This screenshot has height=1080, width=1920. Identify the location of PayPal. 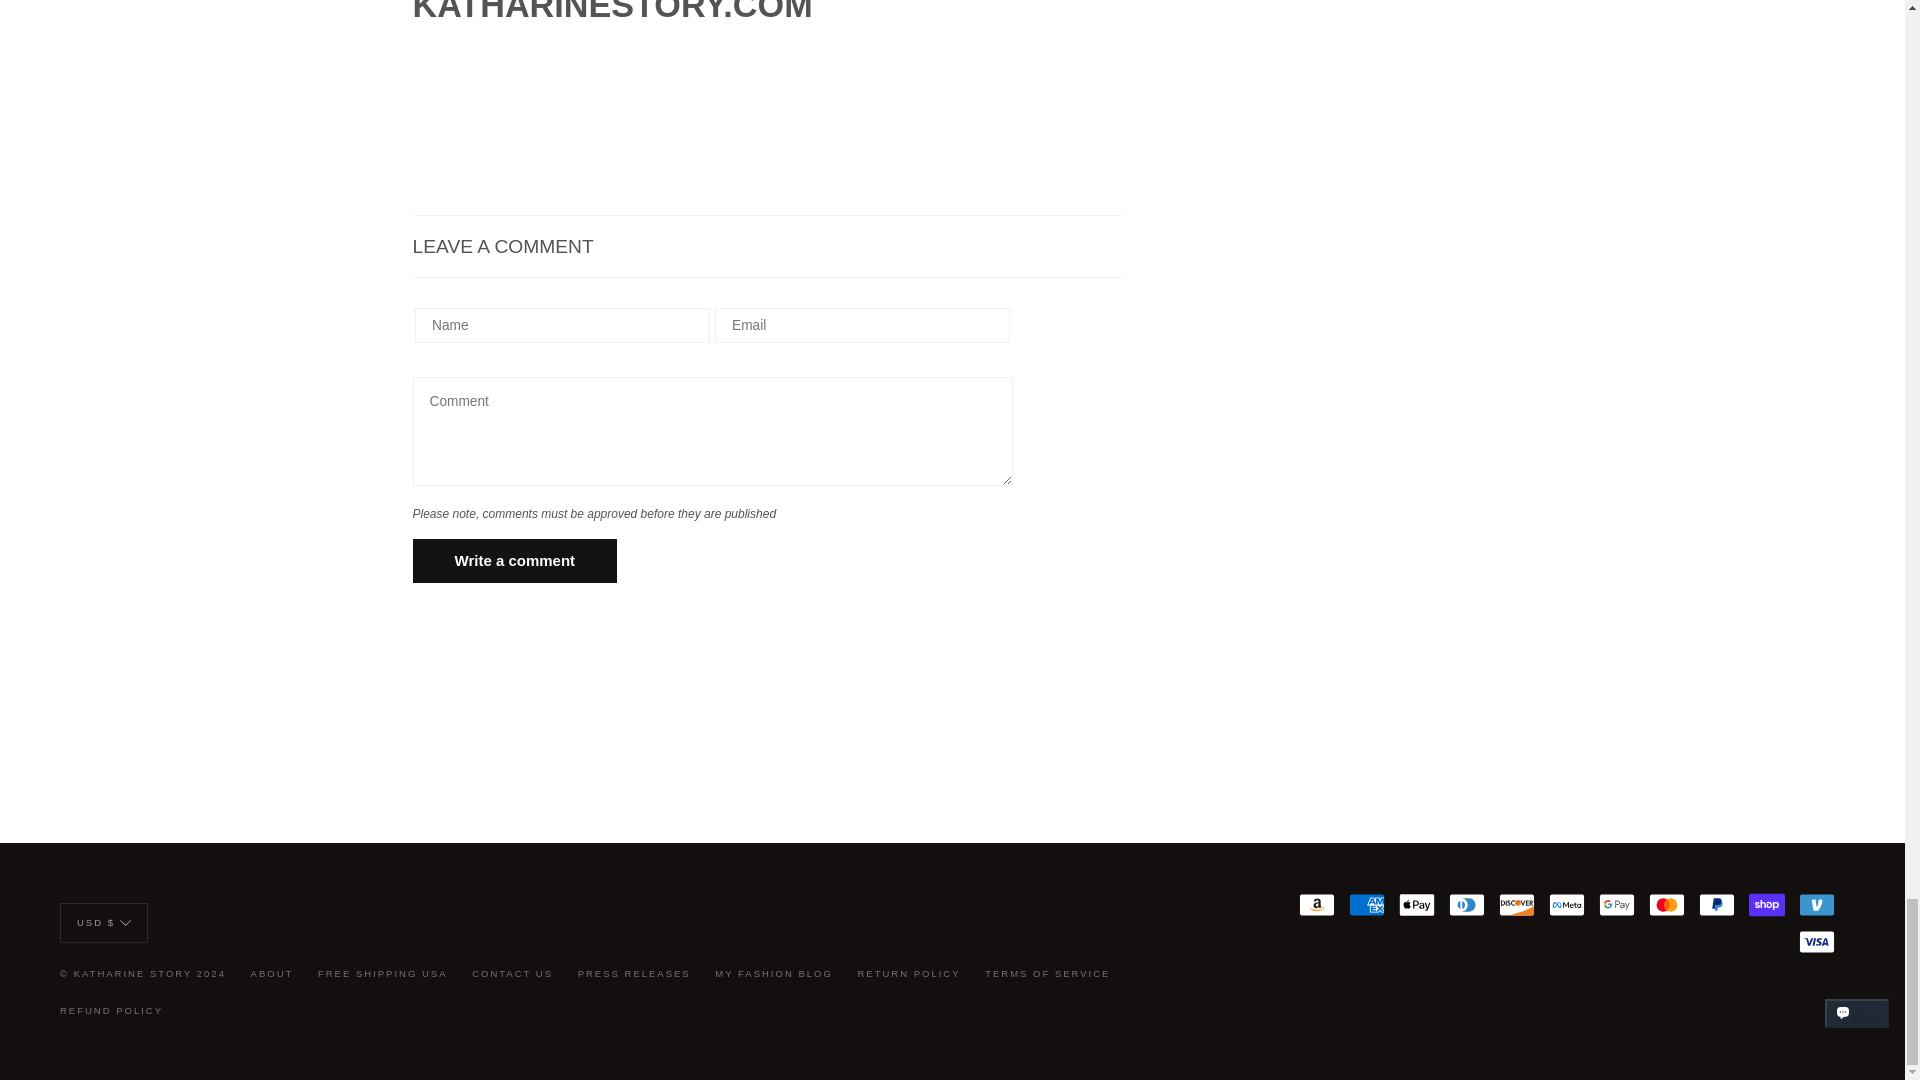
(1717, 904).